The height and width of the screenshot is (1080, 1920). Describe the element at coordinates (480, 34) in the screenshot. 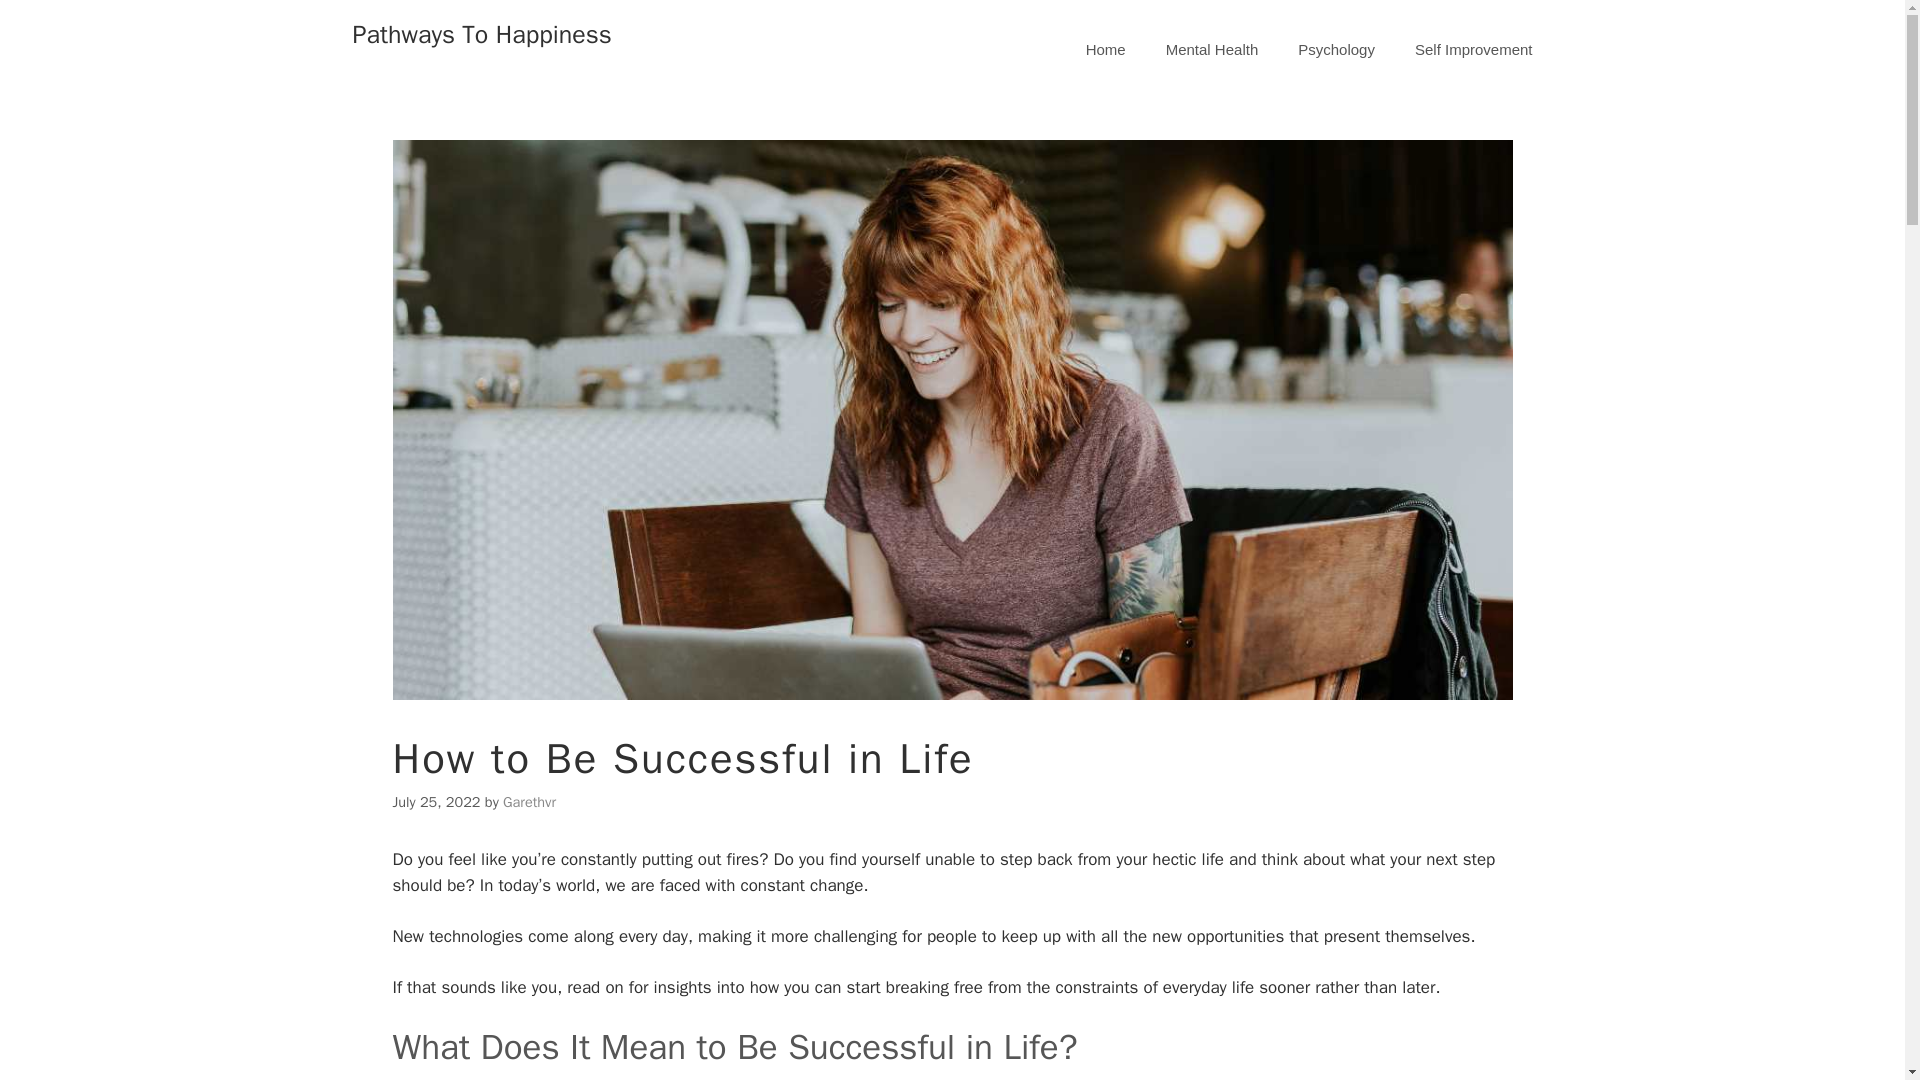

I see `Pathways To Happiness` at that location.